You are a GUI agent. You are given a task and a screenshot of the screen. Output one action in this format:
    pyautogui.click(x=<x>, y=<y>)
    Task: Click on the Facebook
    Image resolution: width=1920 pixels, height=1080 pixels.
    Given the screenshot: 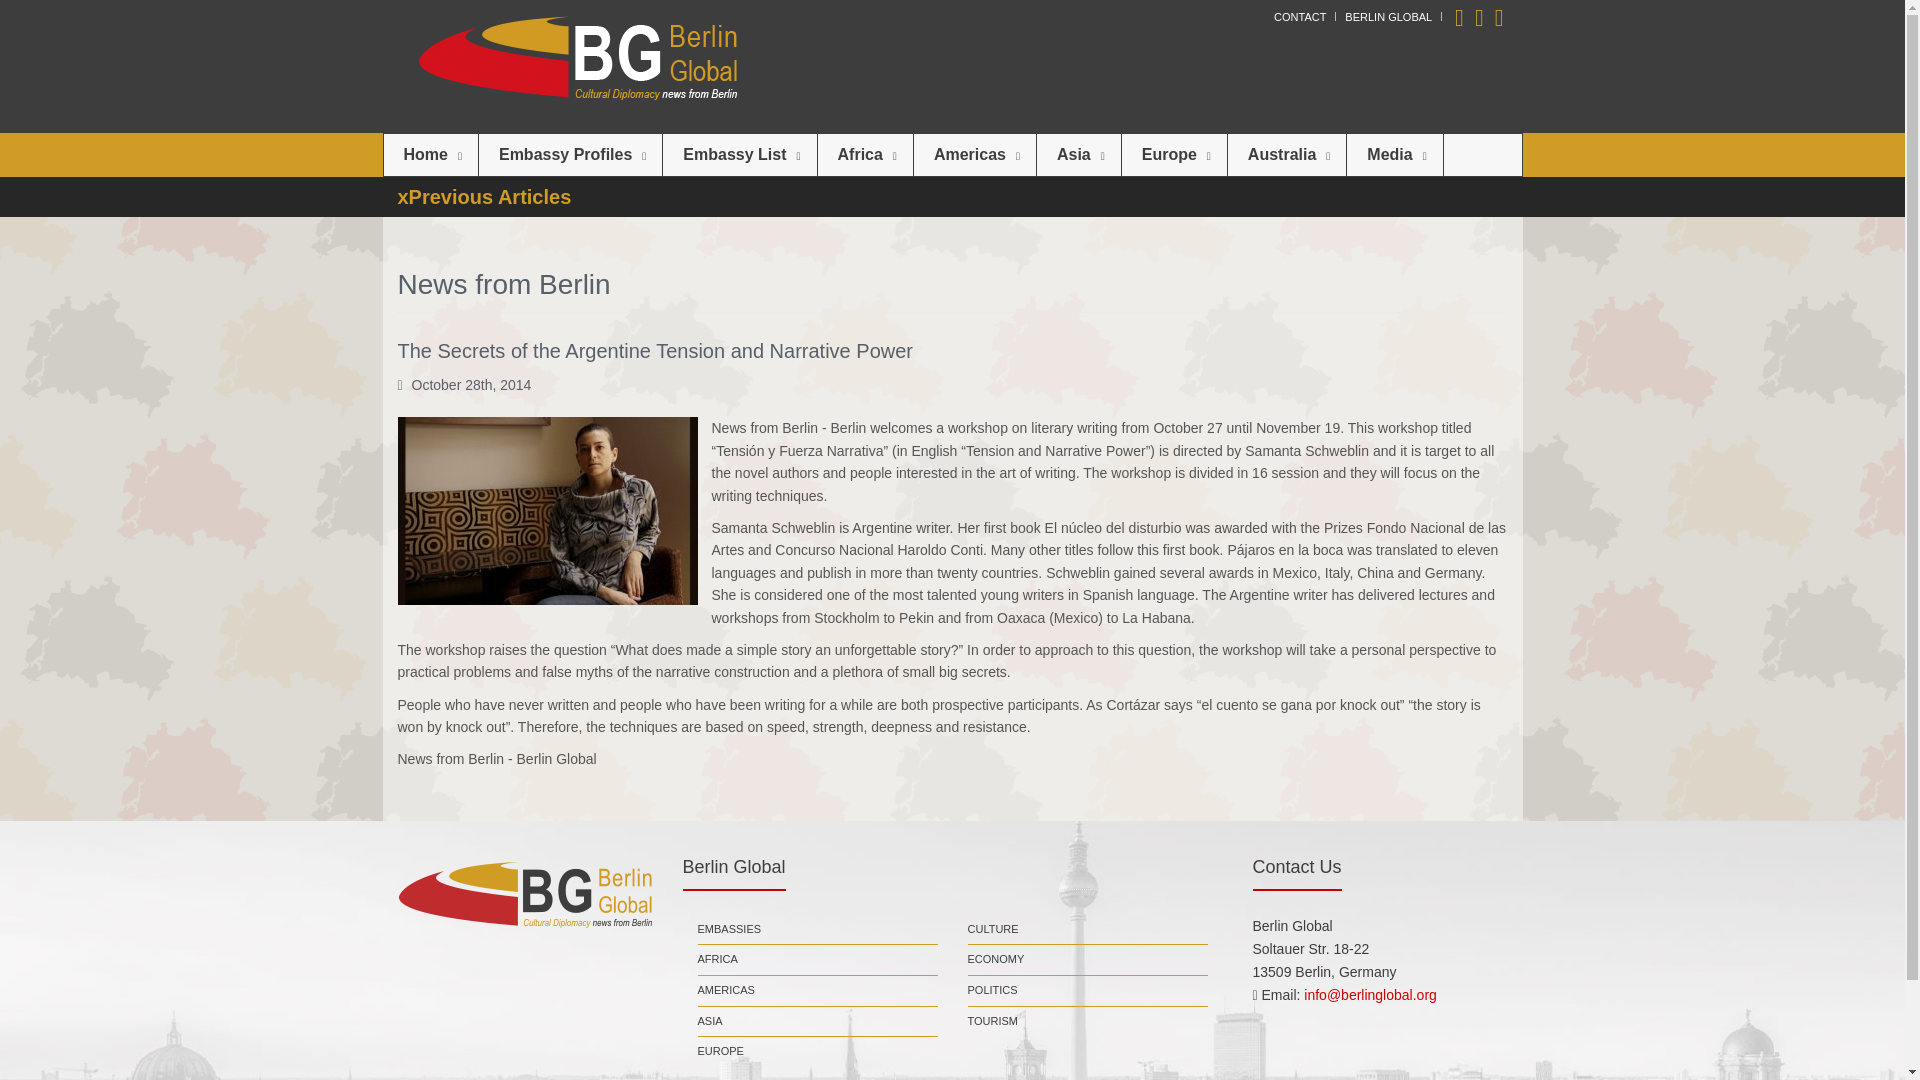 What is the action you would take?
    pyautogui.click(x=1479, y=16)
    